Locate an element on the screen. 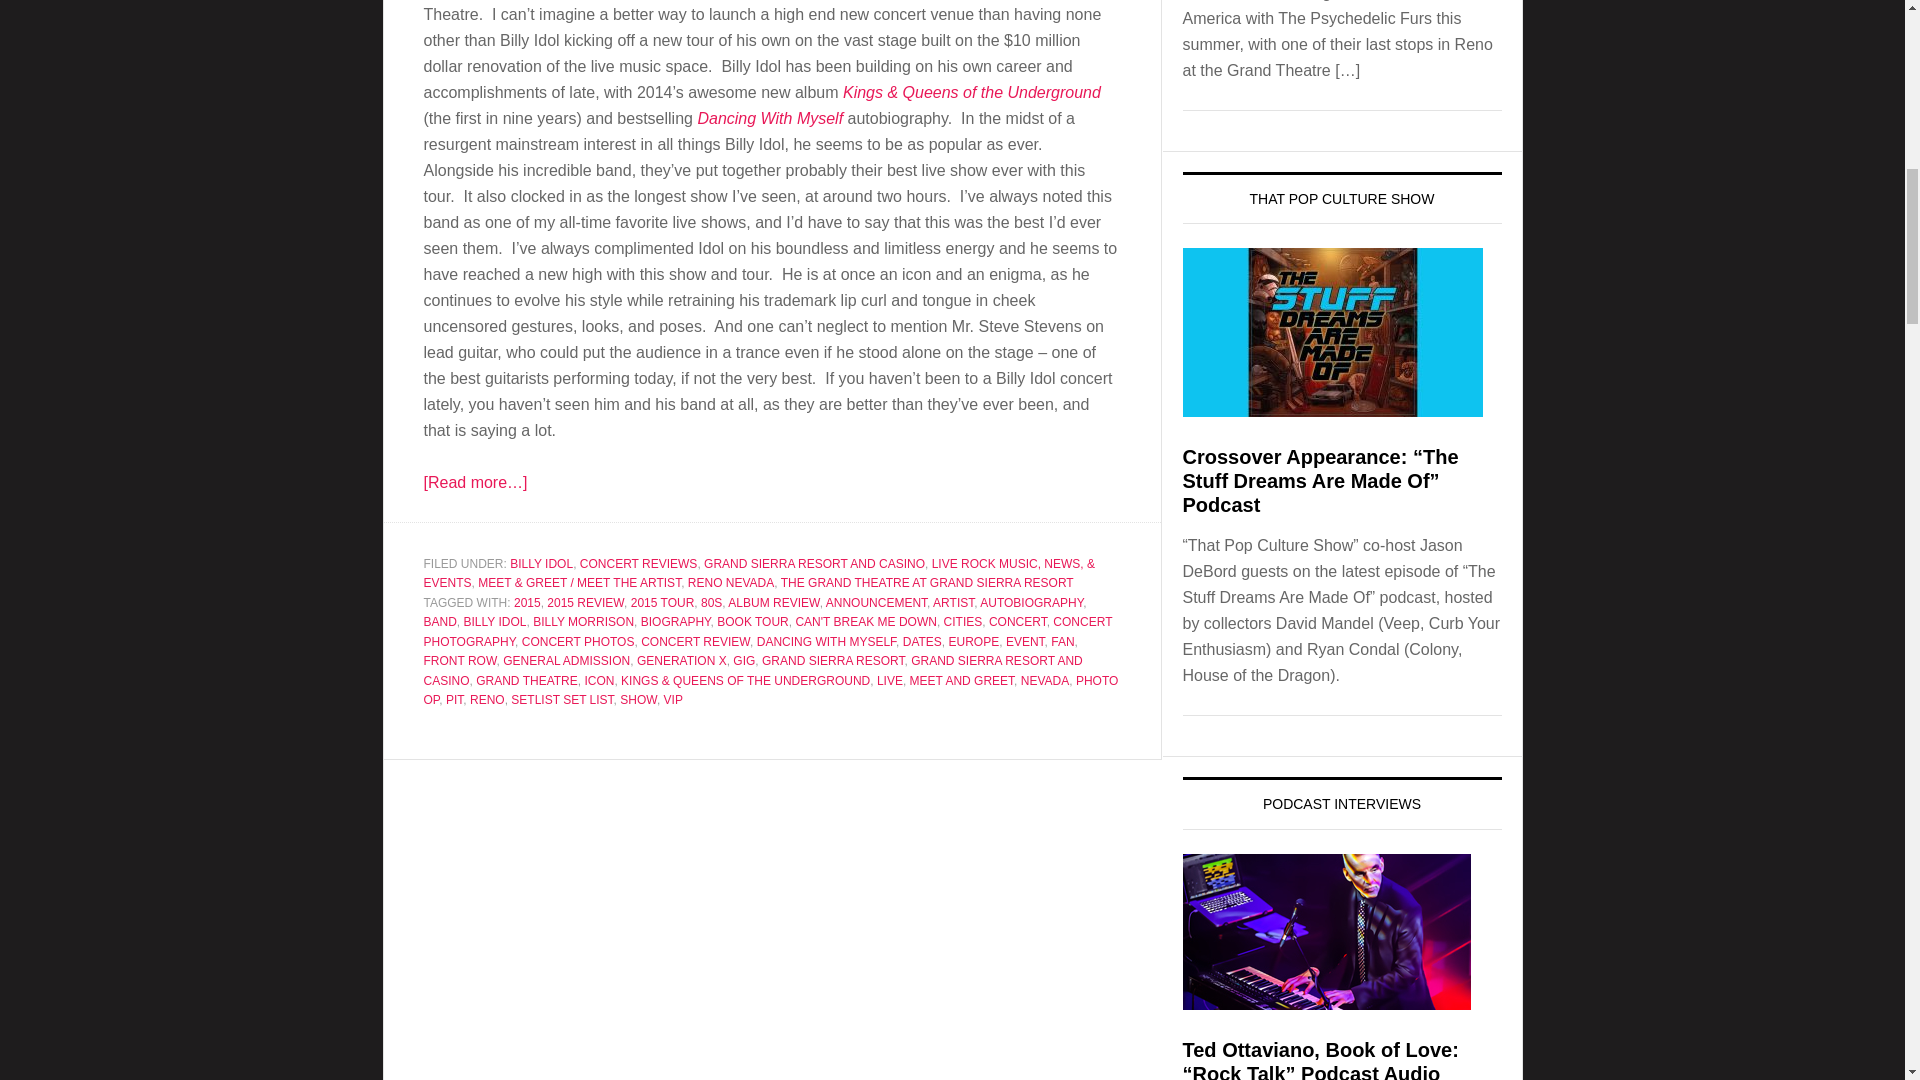 The width and height of the screenshot is (1920, 1080). THE GRAND THEATRE AT GRAND SIERRA RESORT is located at coordinates (927, 582).